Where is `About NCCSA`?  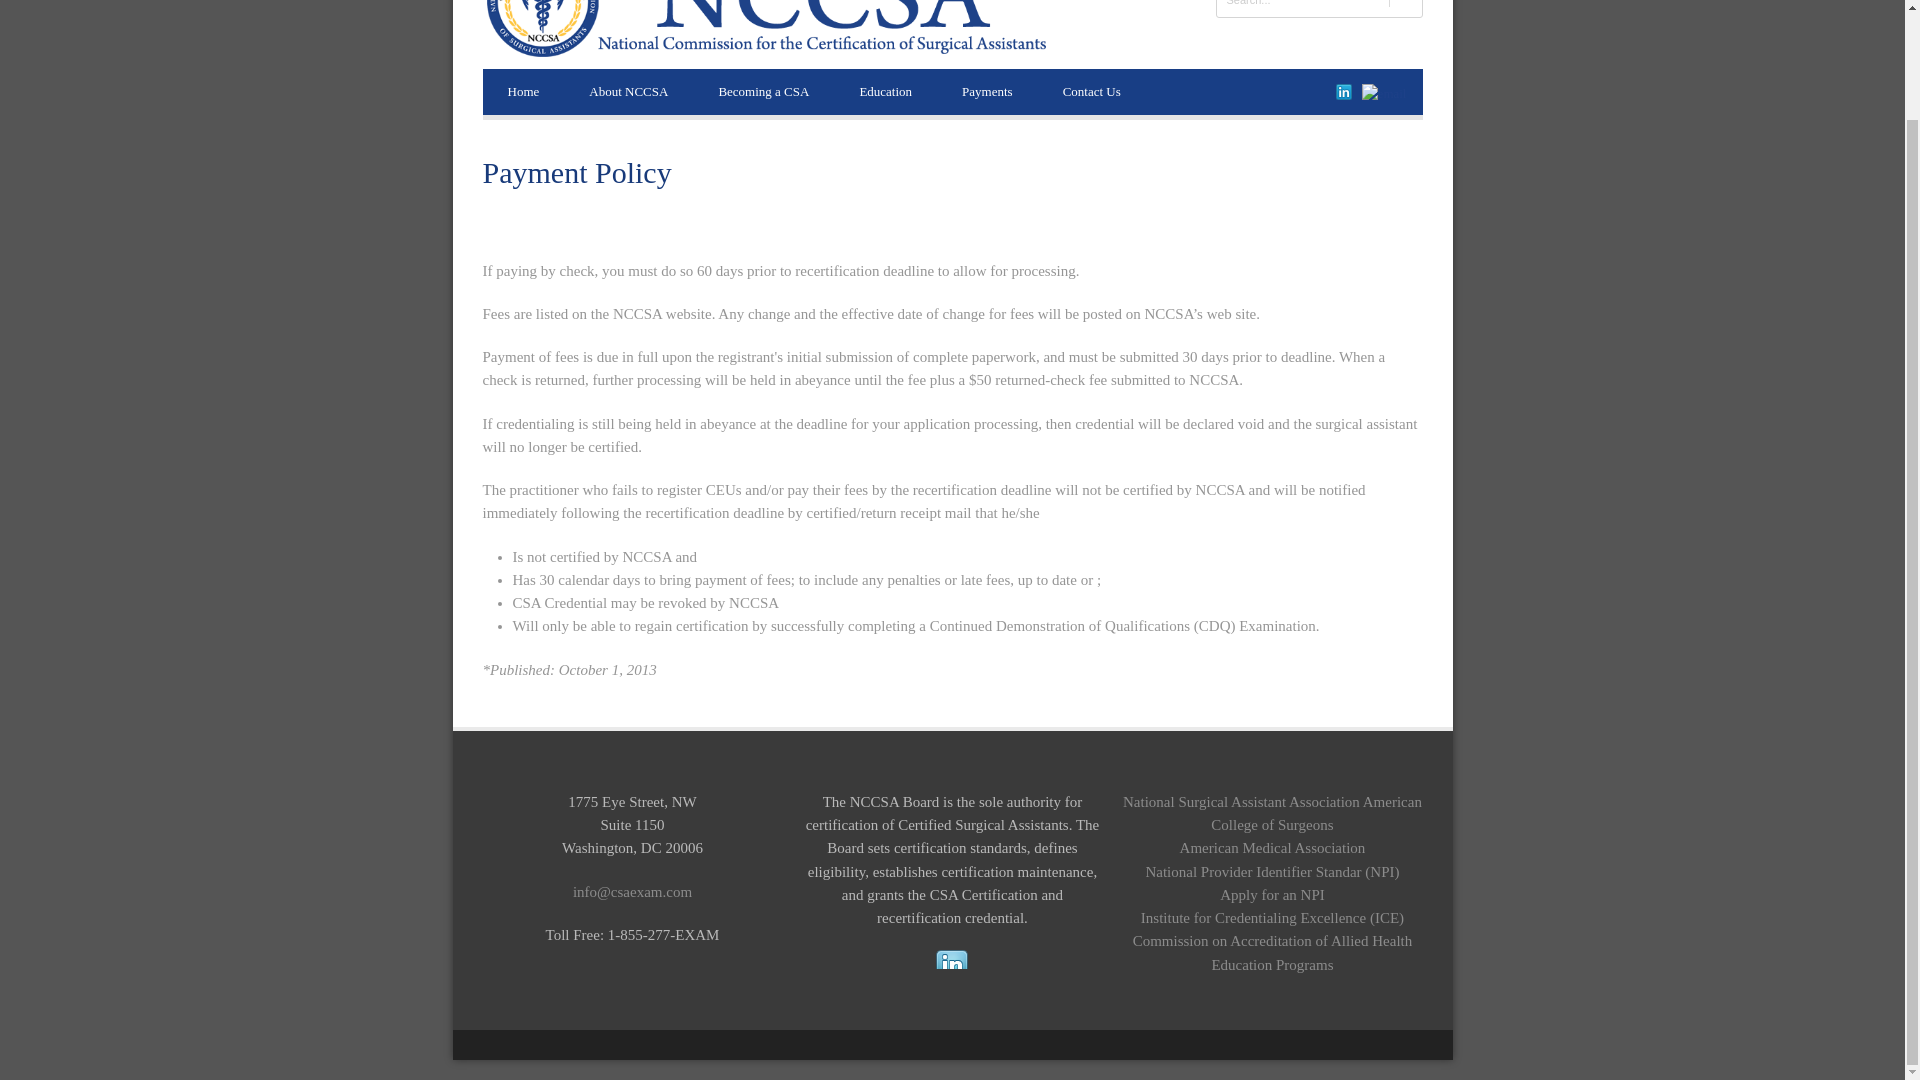 About NCCSA is located at coordinates (628, 92).